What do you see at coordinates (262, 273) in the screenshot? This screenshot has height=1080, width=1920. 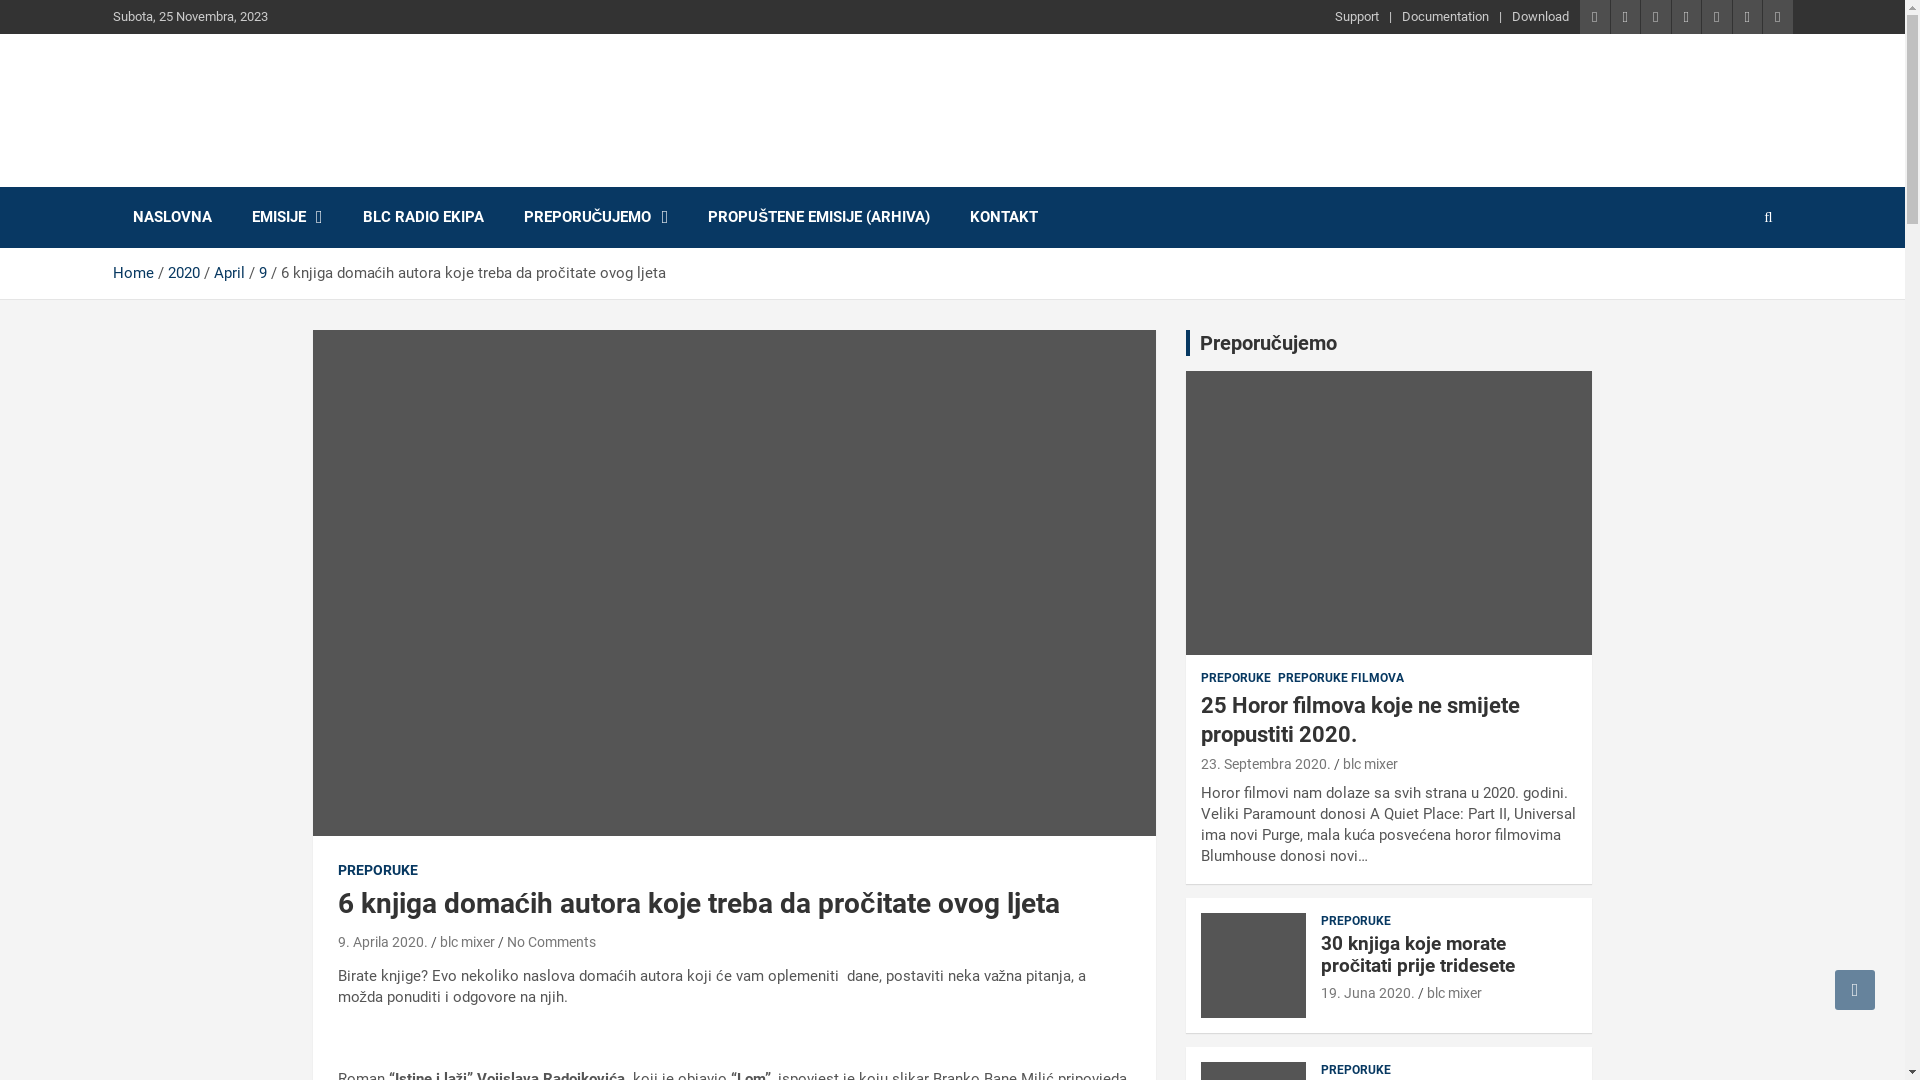 I see `9` at bounding box center [262, 273].